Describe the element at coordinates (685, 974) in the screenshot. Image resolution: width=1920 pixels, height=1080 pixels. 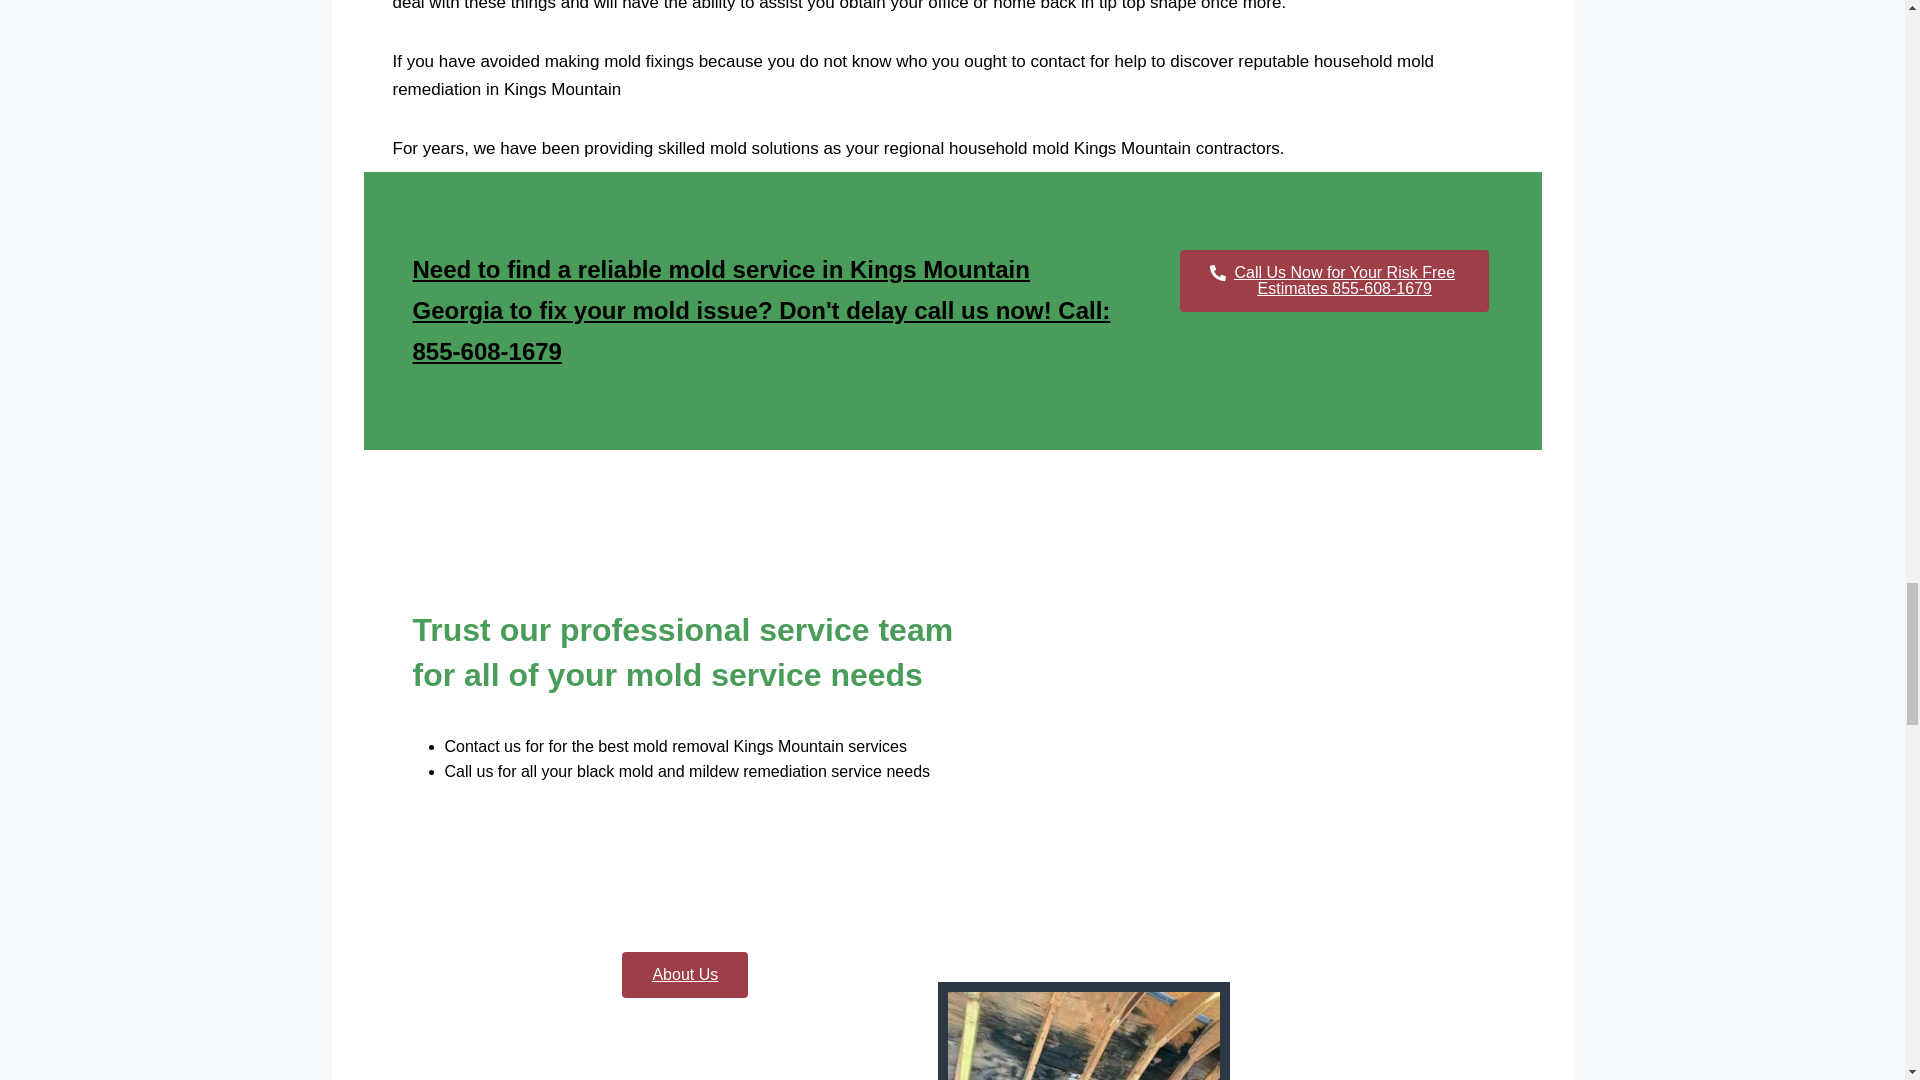
I see `About Us` at that location.